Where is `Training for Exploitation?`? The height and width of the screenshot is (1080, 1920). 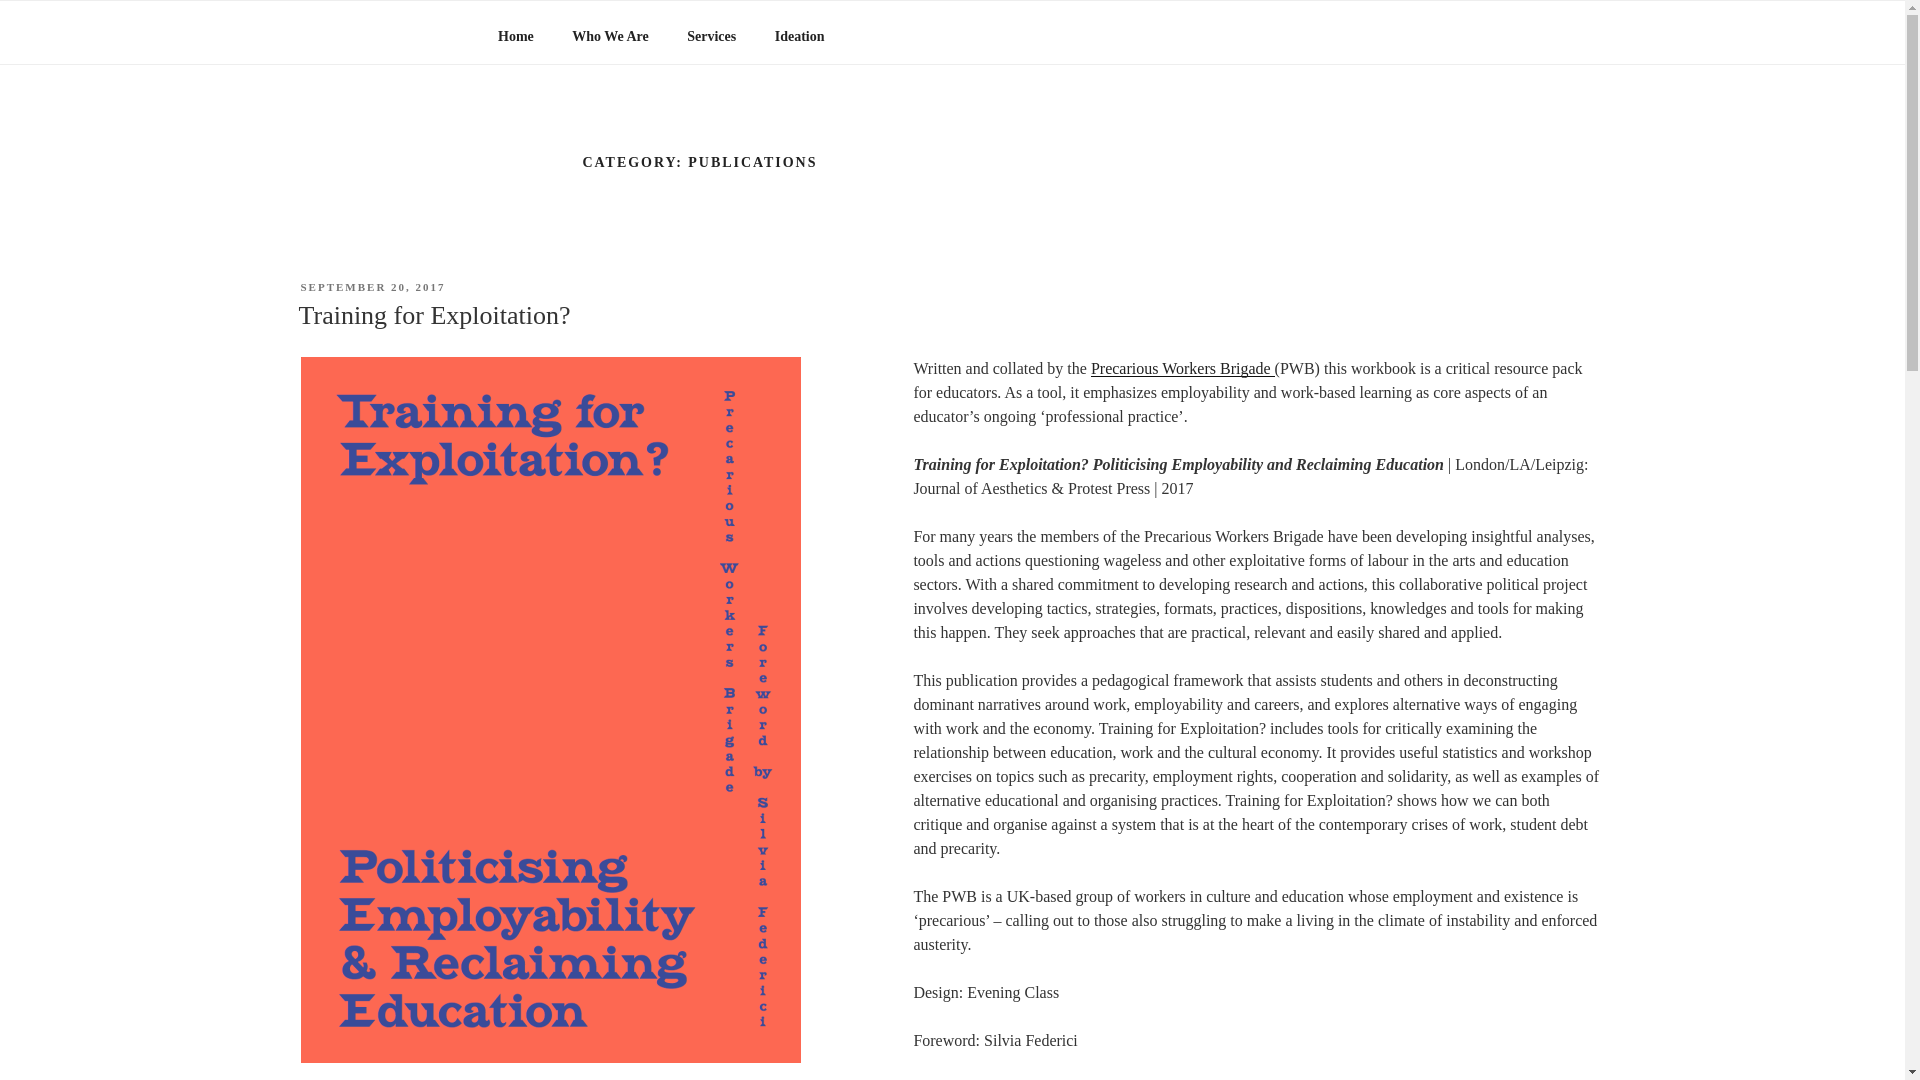 Training for Exploitation? is located at coordinates (434, 316).